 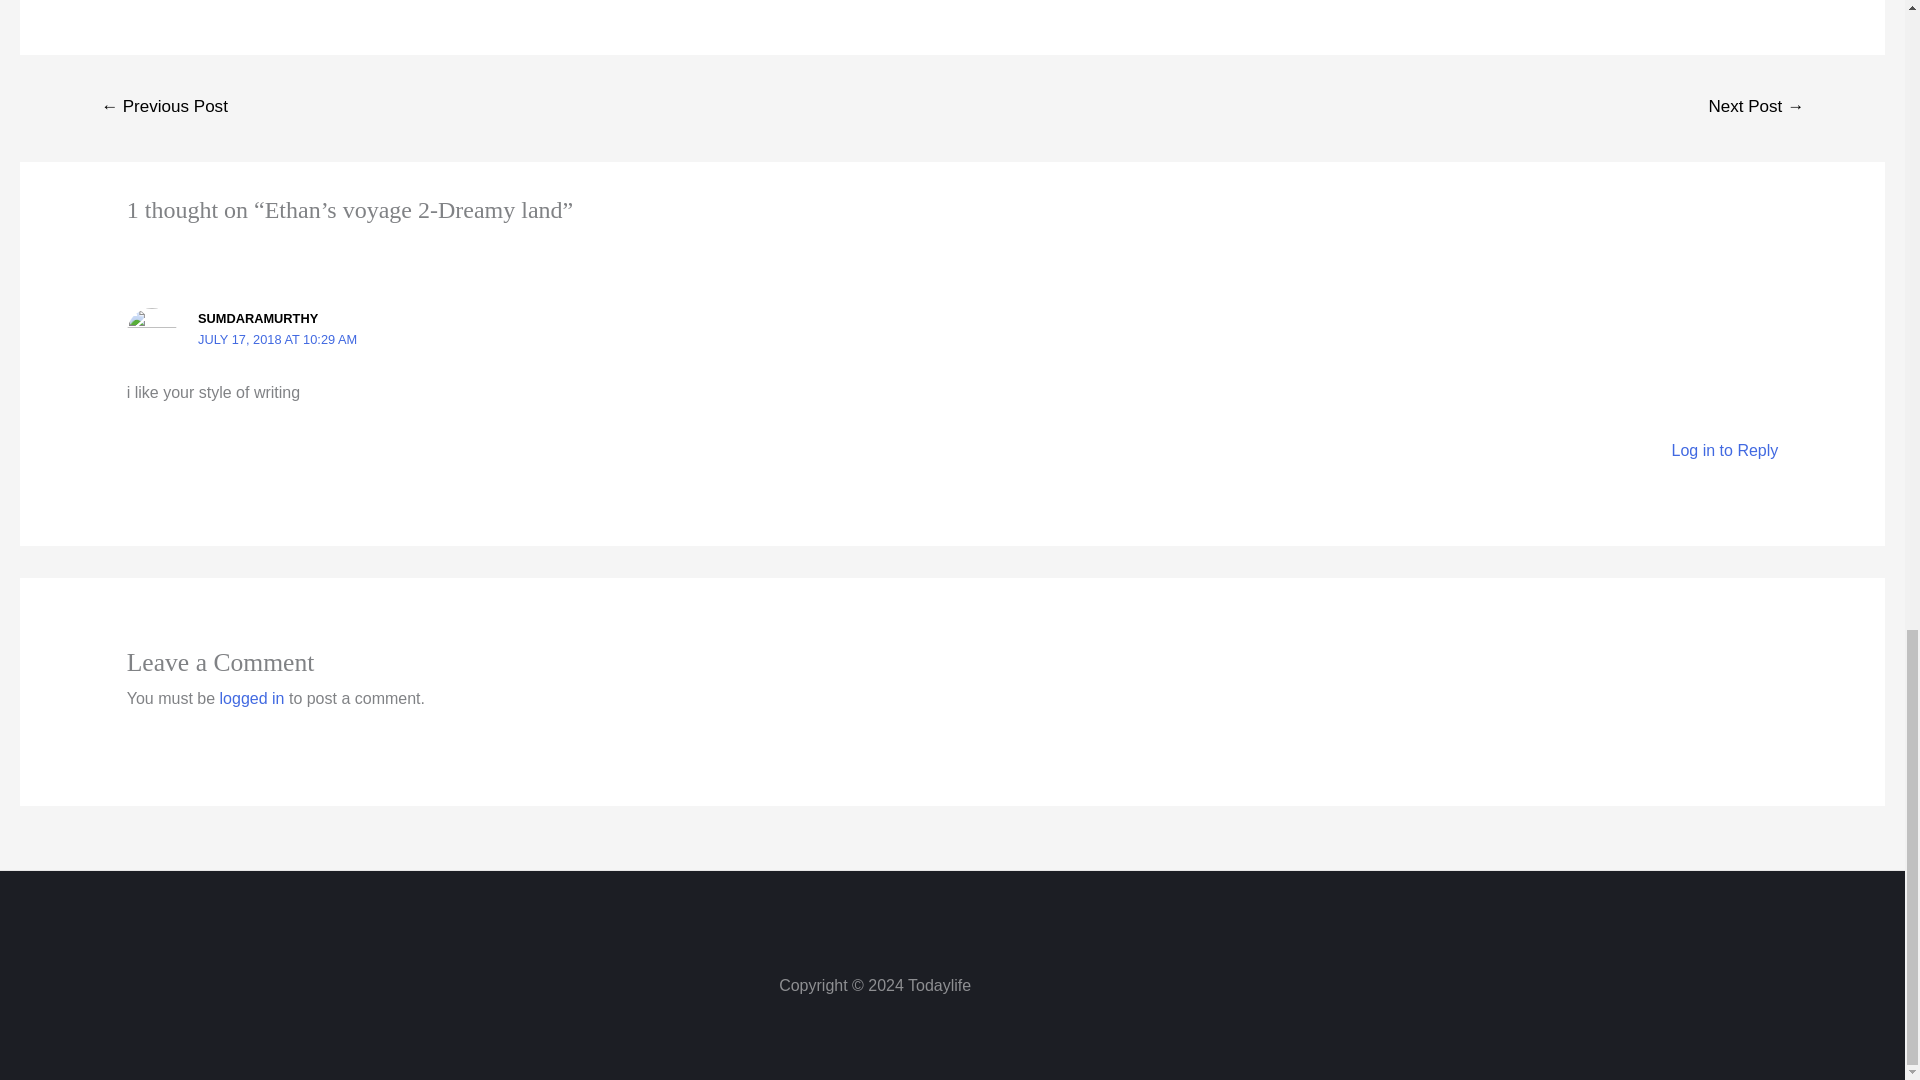 I want to click on logged in, so click(x=252, y=698).